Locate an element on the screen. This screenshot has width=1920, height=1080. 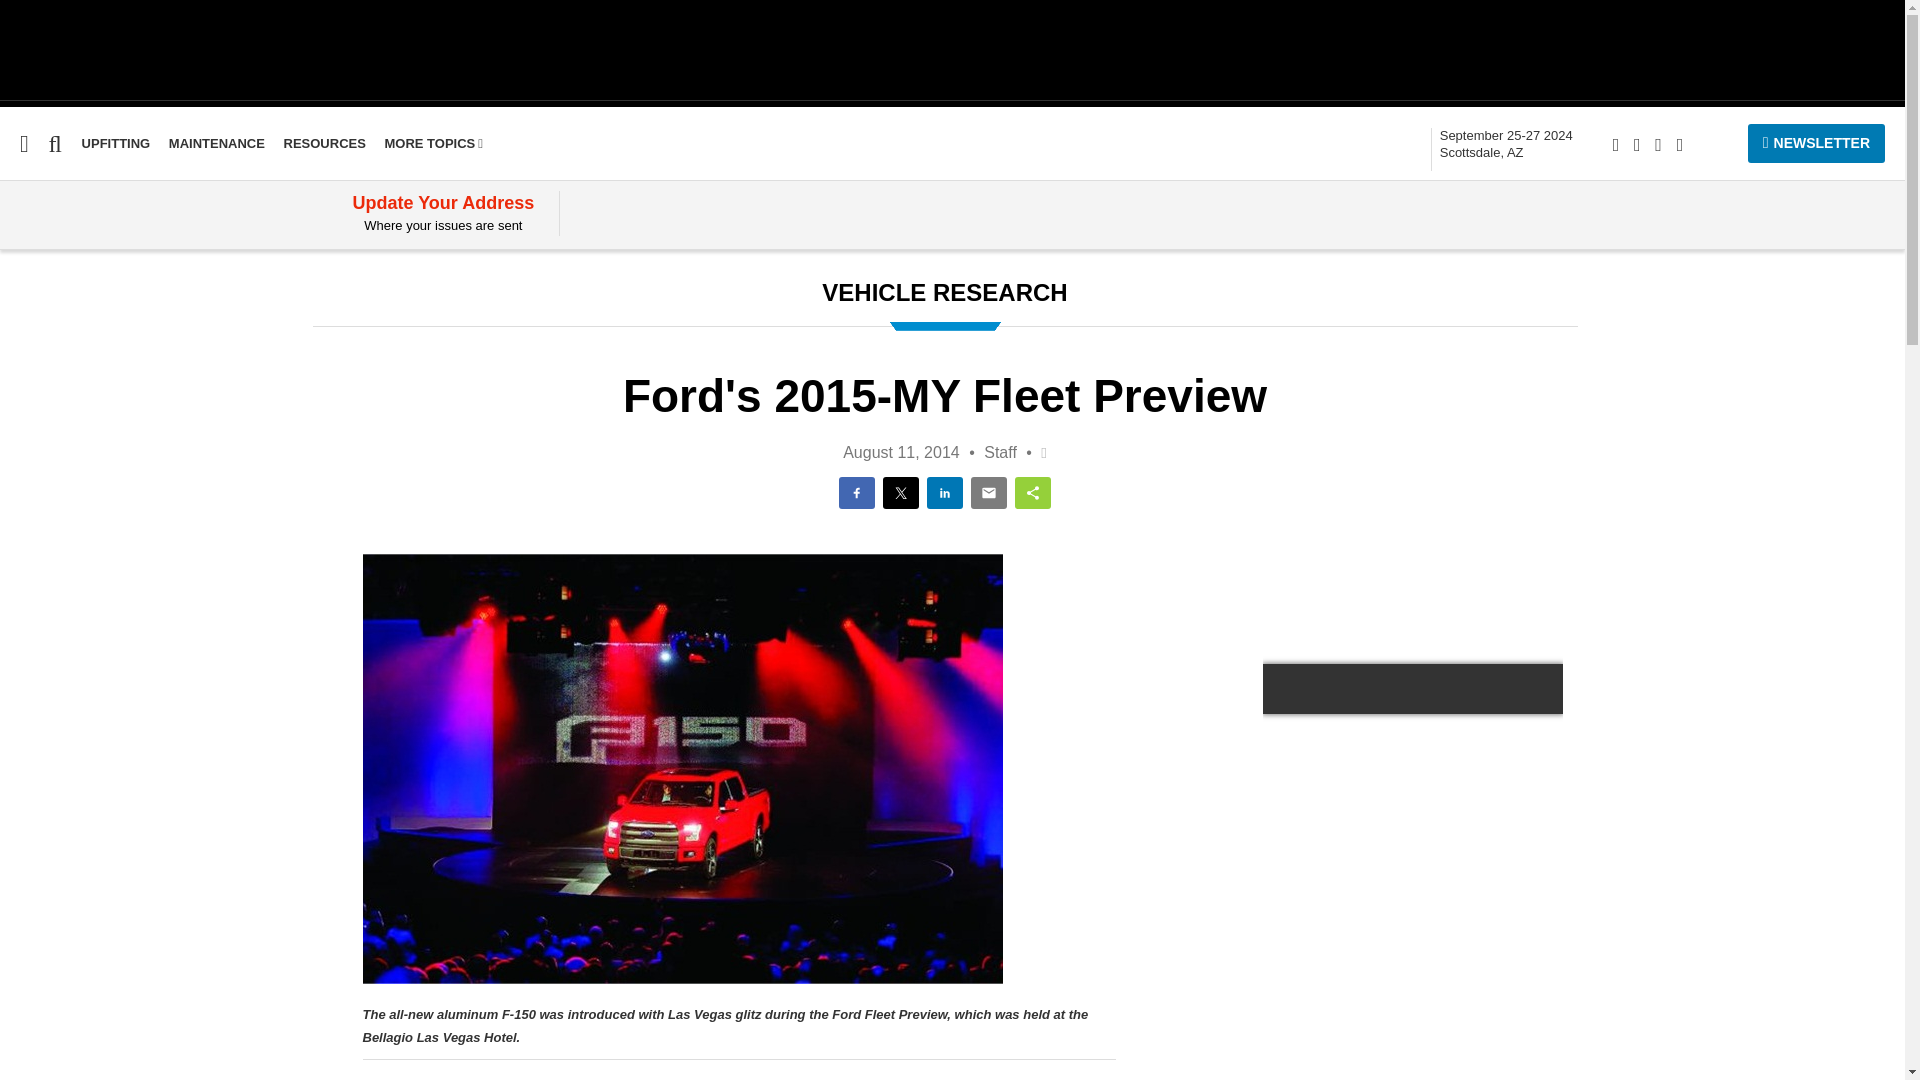
Safety is located at coordinates (23, 388).